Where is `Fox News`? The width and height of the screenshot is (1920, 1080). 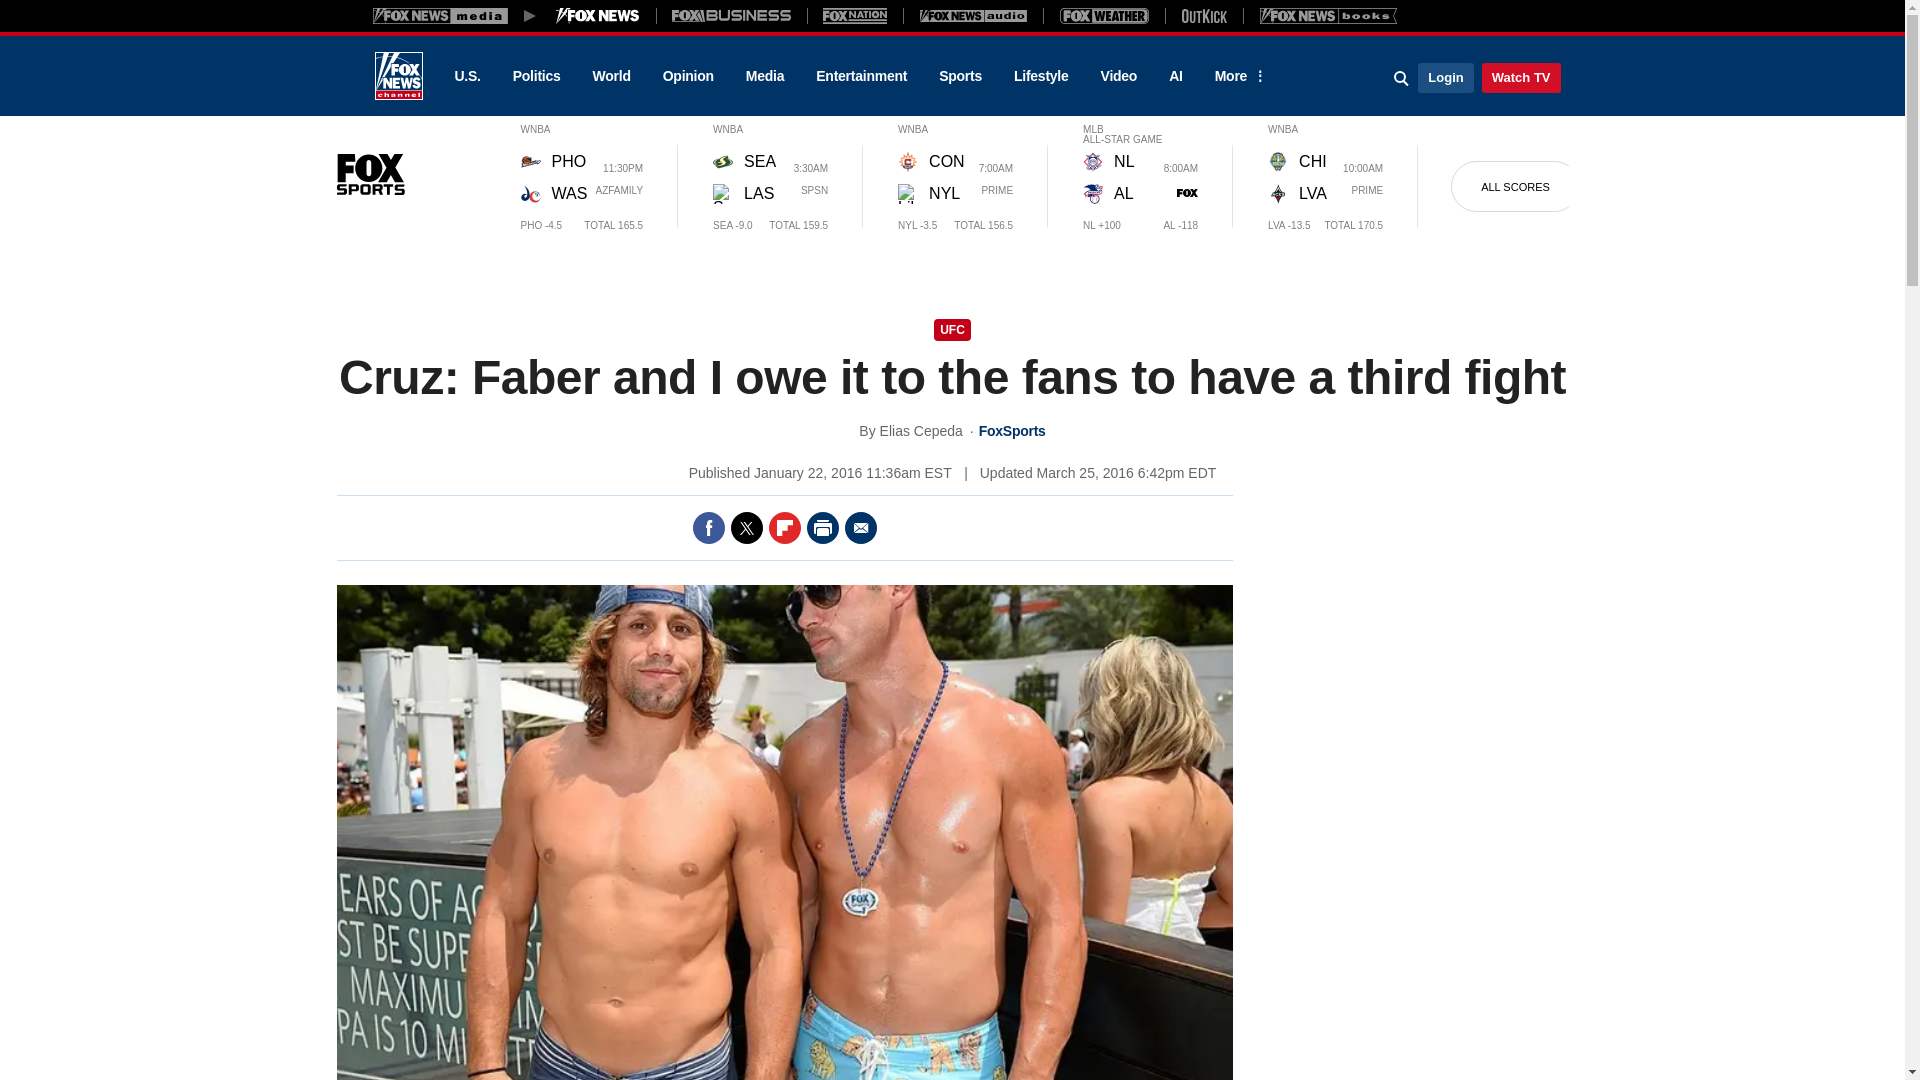 Fox News is located at coordinates (398, 76).